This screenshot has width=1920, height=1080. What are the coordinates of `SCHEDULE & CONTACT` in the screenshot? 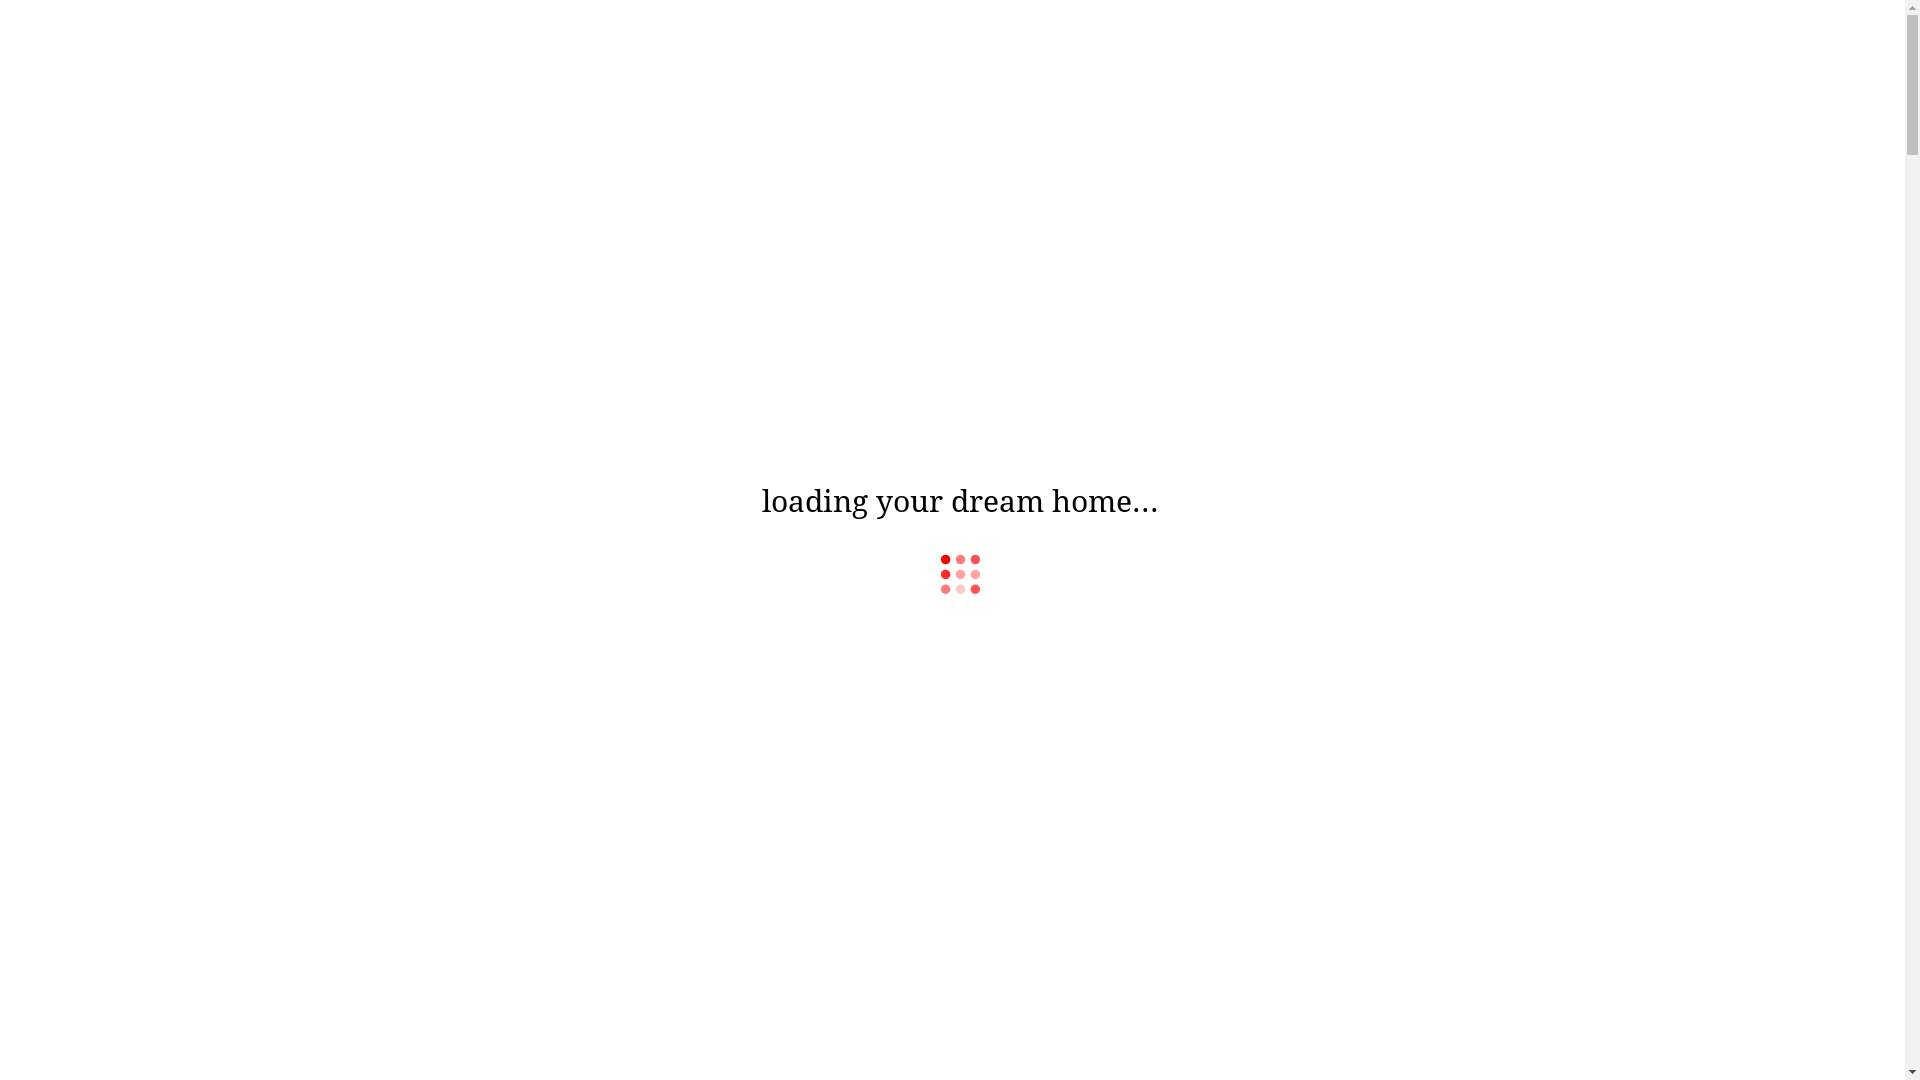 It's located at (132, 166).